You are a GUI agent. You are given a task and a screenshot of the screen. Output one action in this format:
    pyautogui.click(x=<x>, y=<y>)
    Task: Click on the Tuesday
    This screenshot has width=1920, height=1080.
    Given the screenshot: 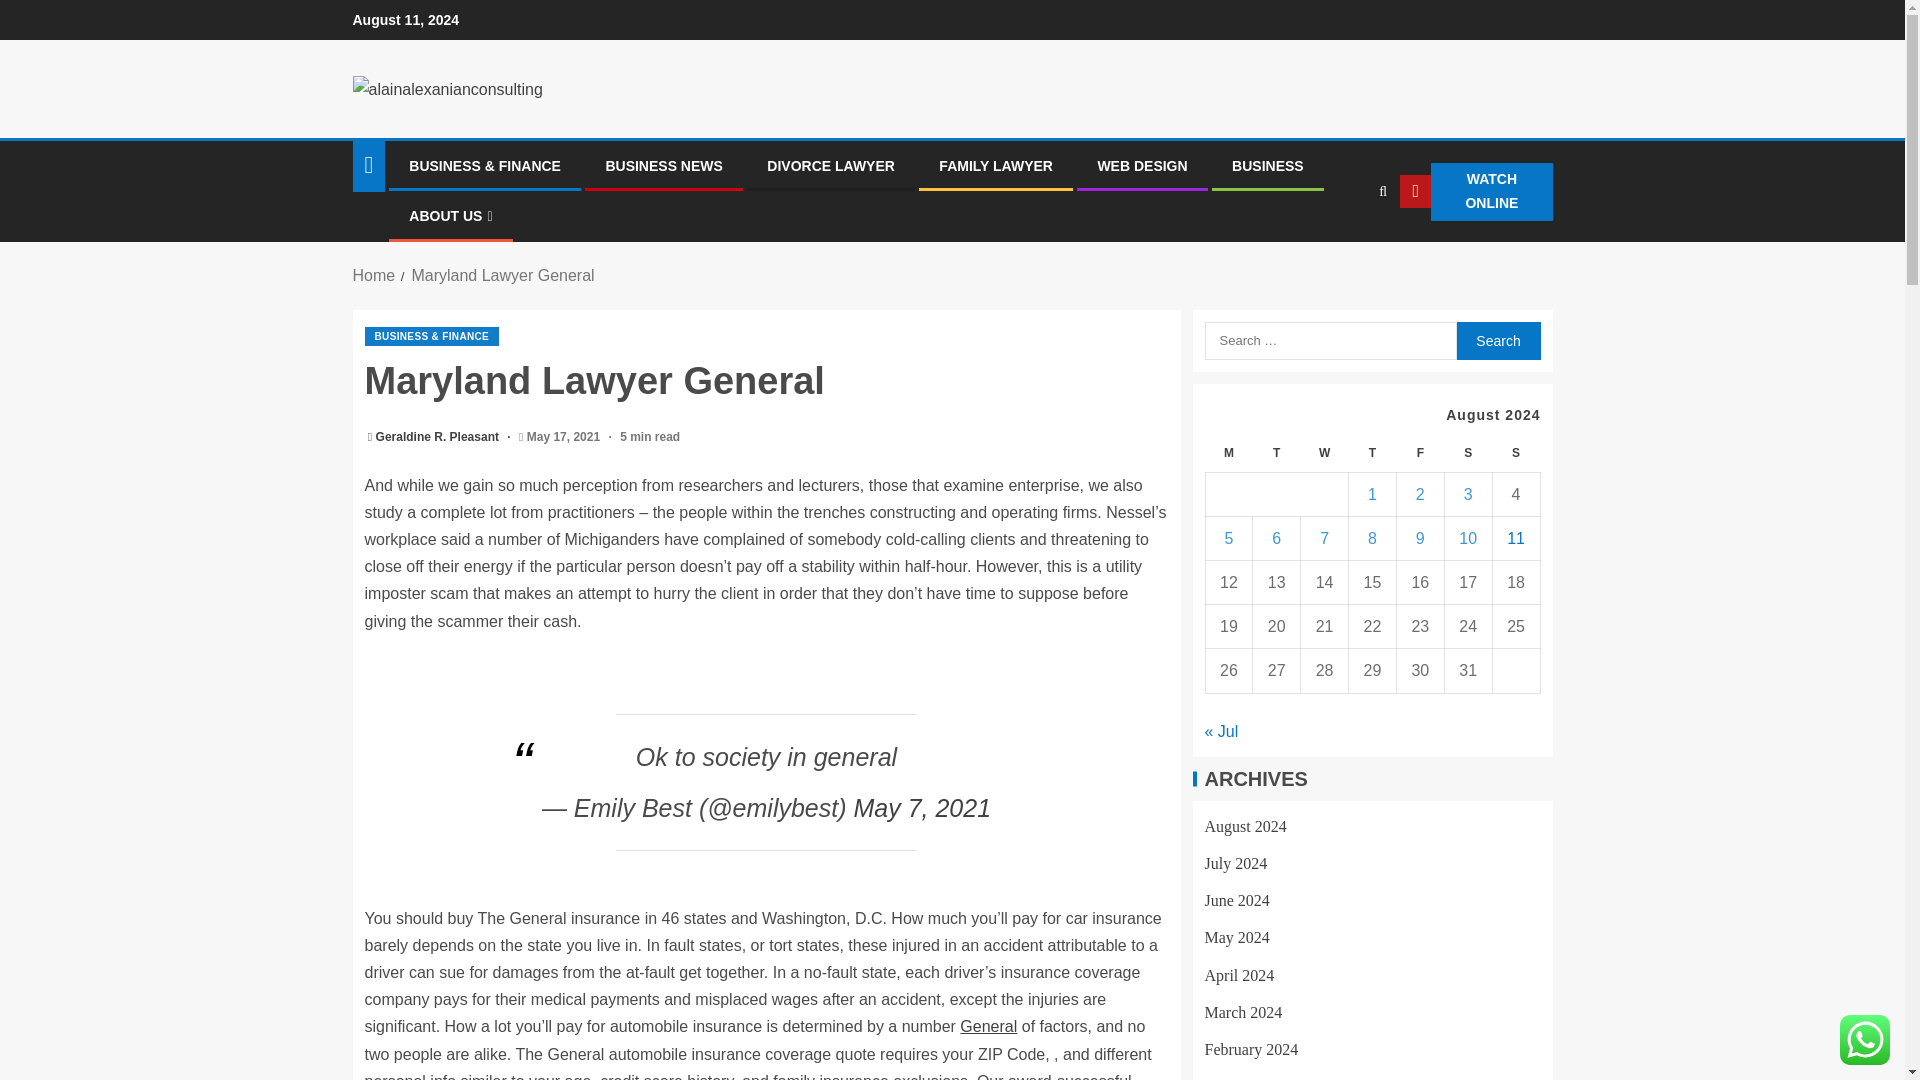 What is the action you would take?
    pyautogui.click(x=1277, y=453)
    